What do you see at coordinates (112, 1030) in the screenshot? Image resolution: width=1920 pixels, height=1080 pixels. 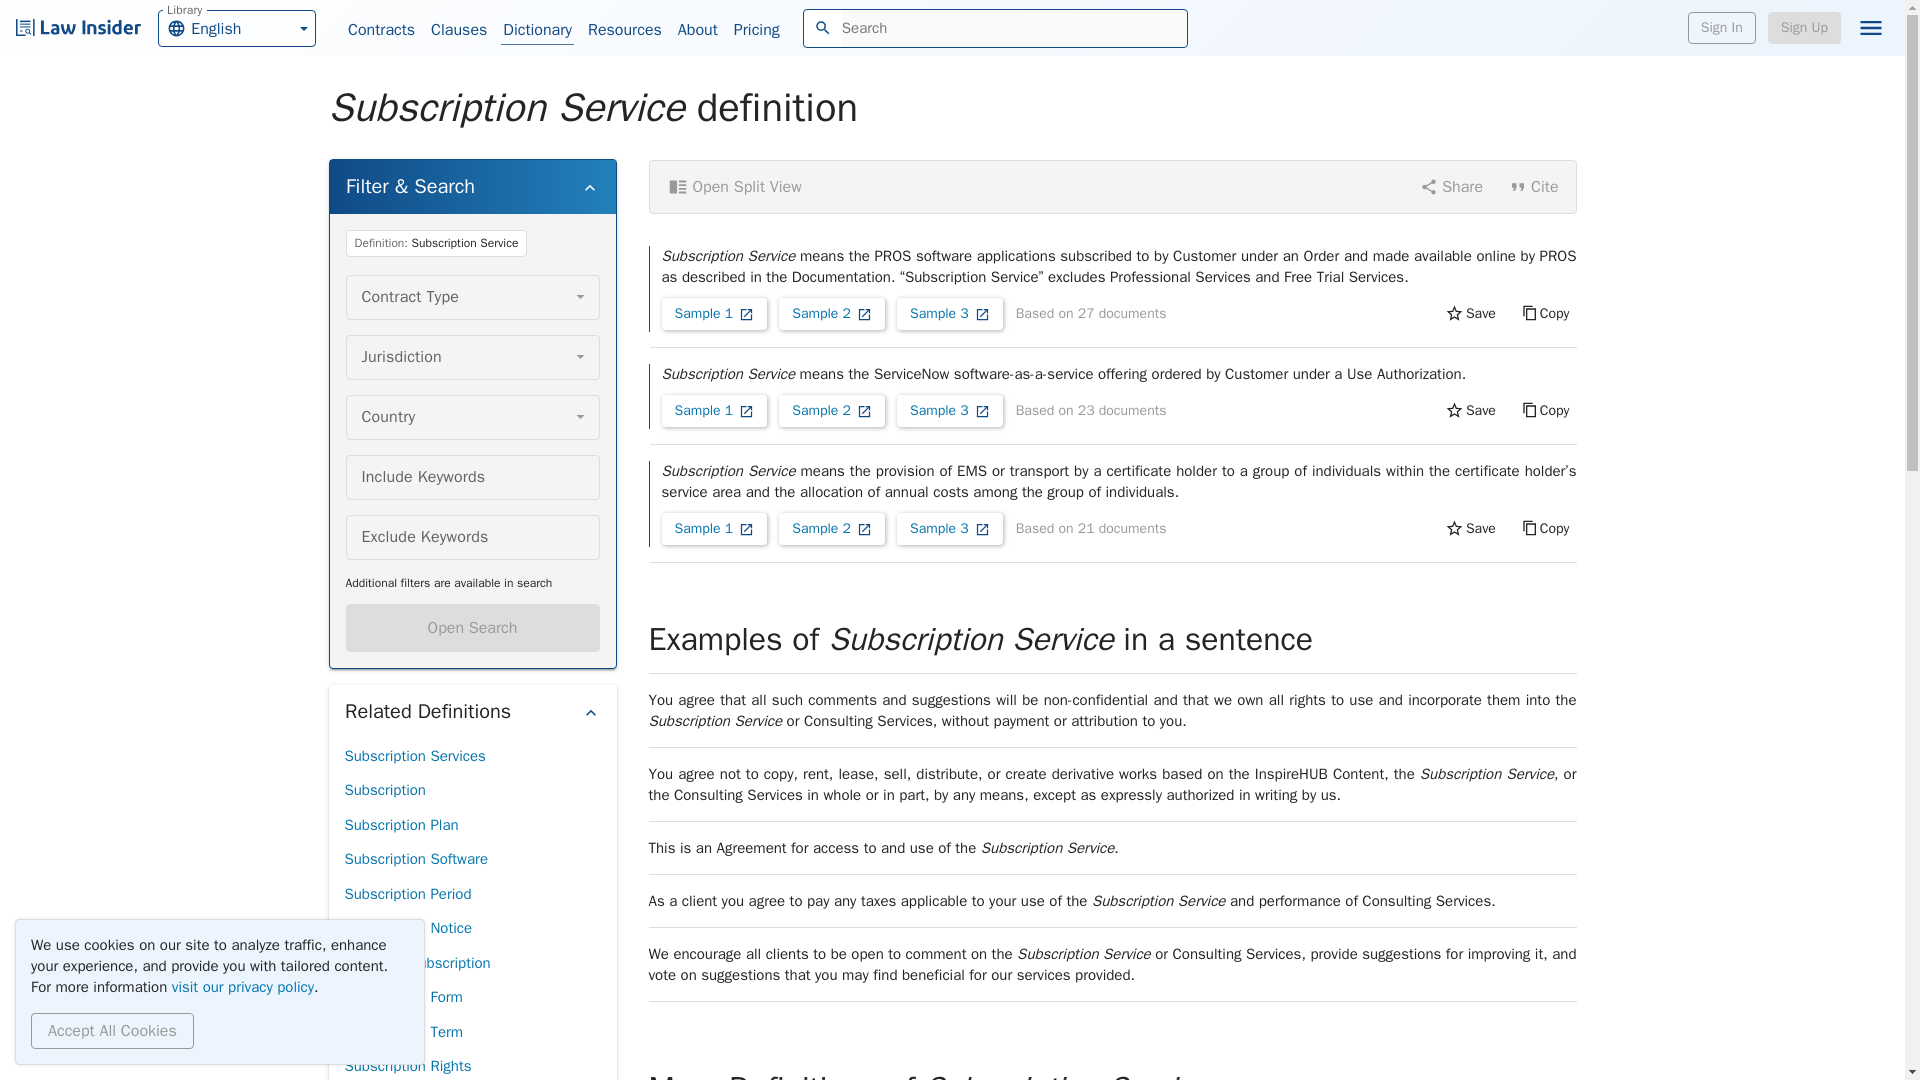 I see `Accept All Cookies` at bounding box center [112, 1030].